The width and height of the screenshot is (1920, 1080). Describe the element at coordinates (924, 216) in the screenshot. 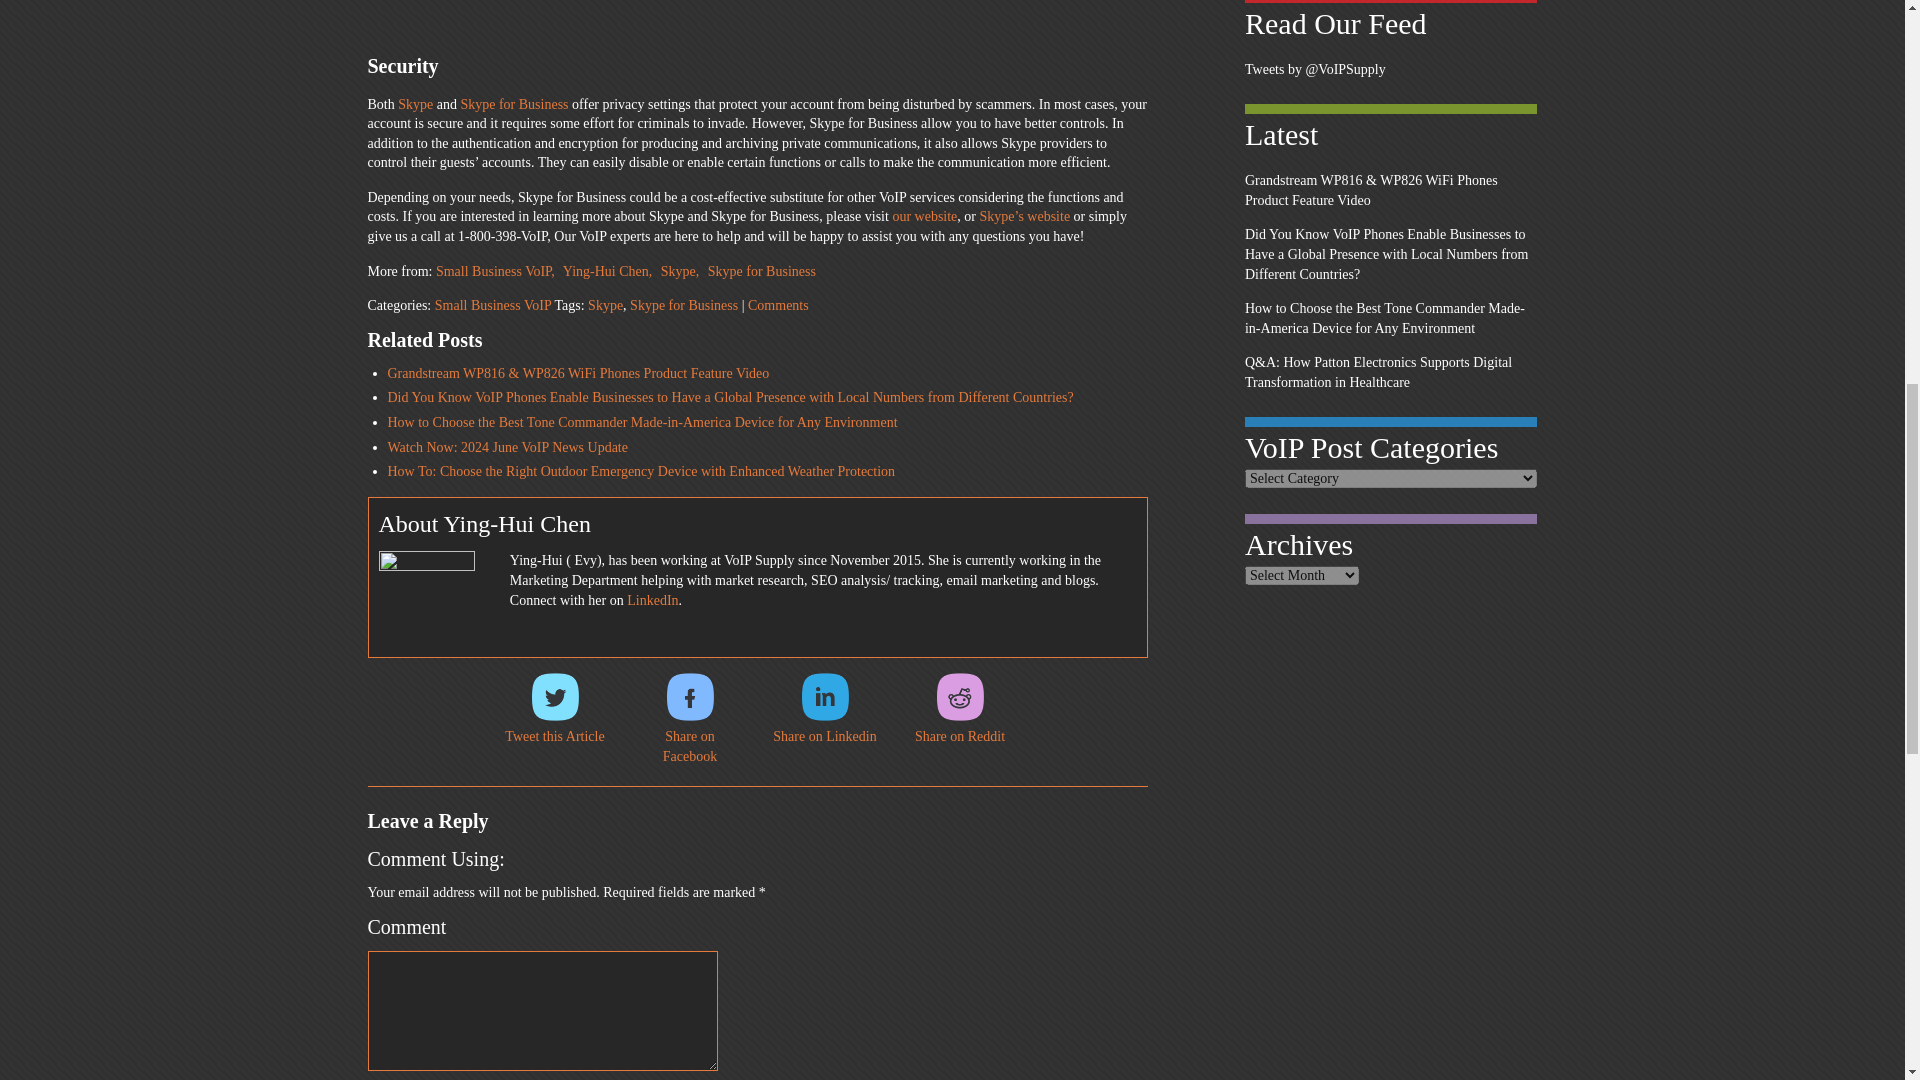

I see `our website` at that location.